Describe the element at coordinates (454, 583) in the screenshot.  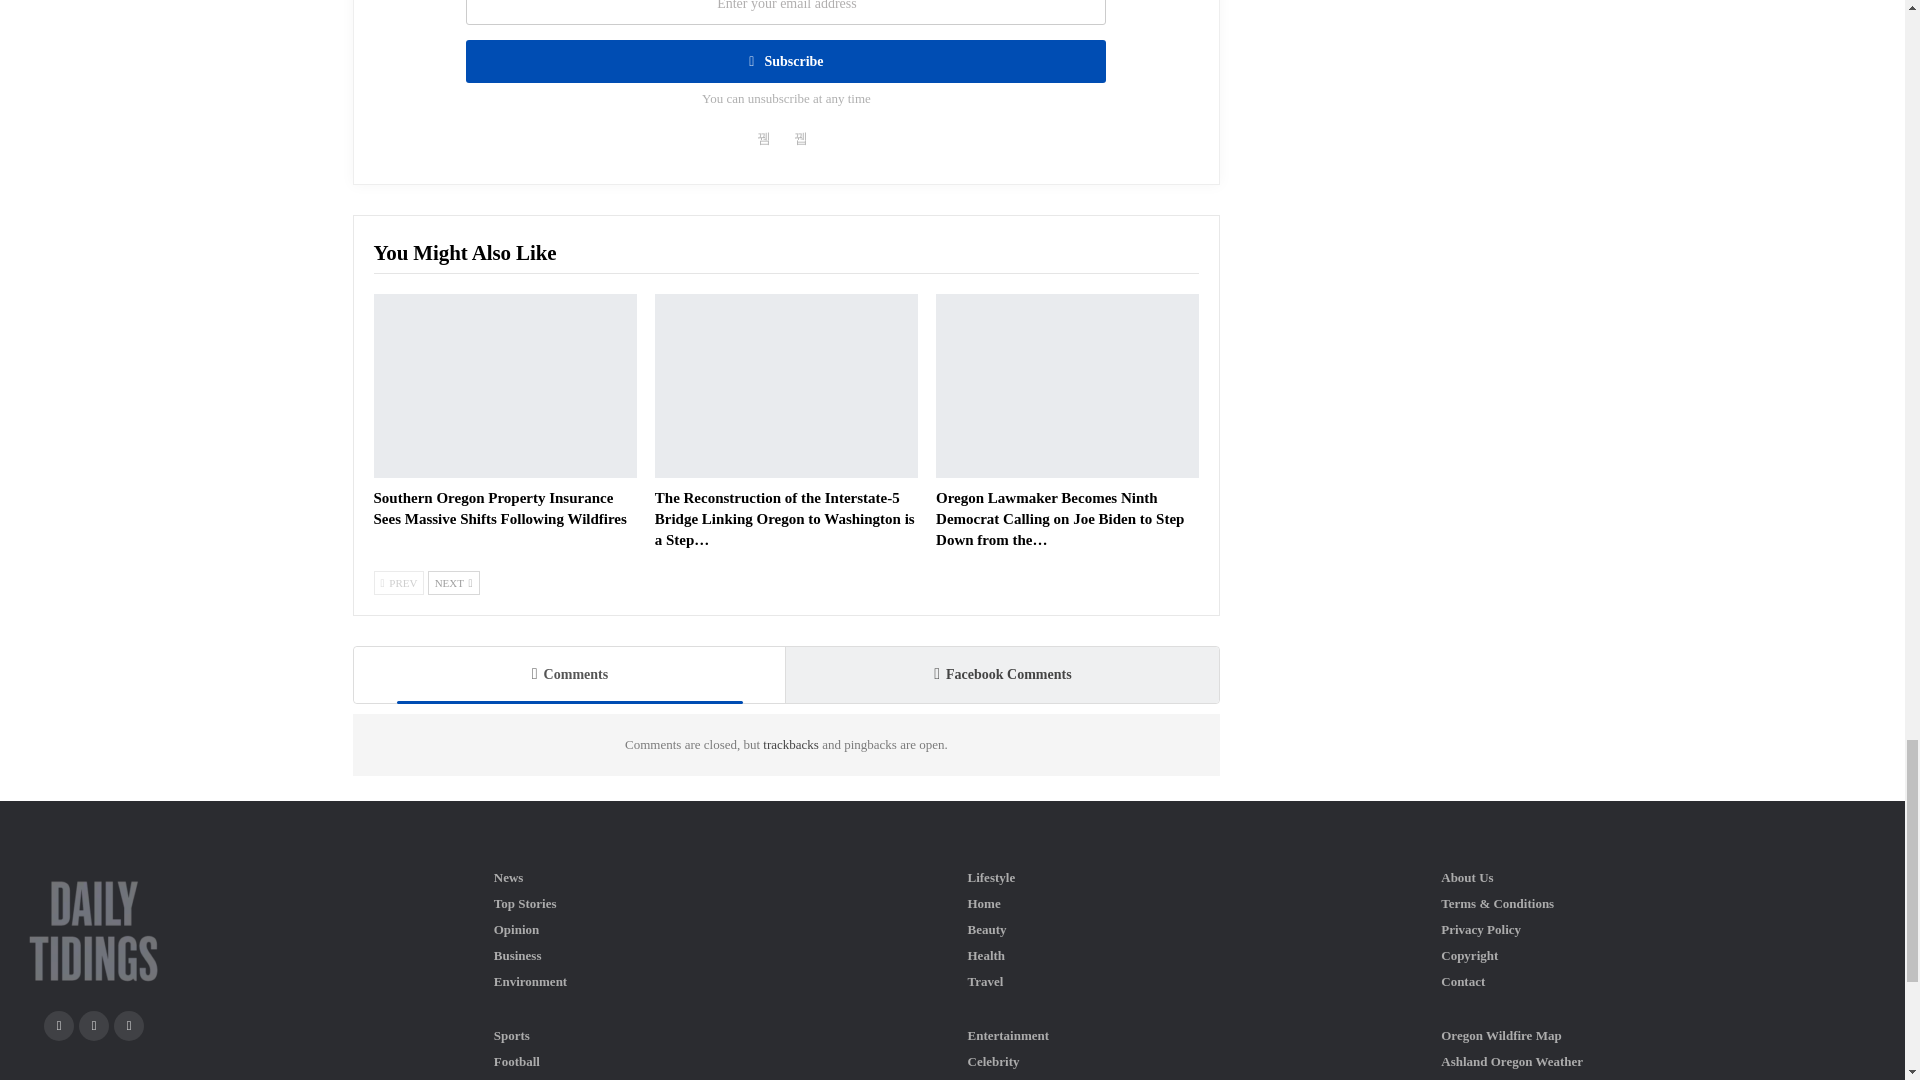
I see `Next` at that location.